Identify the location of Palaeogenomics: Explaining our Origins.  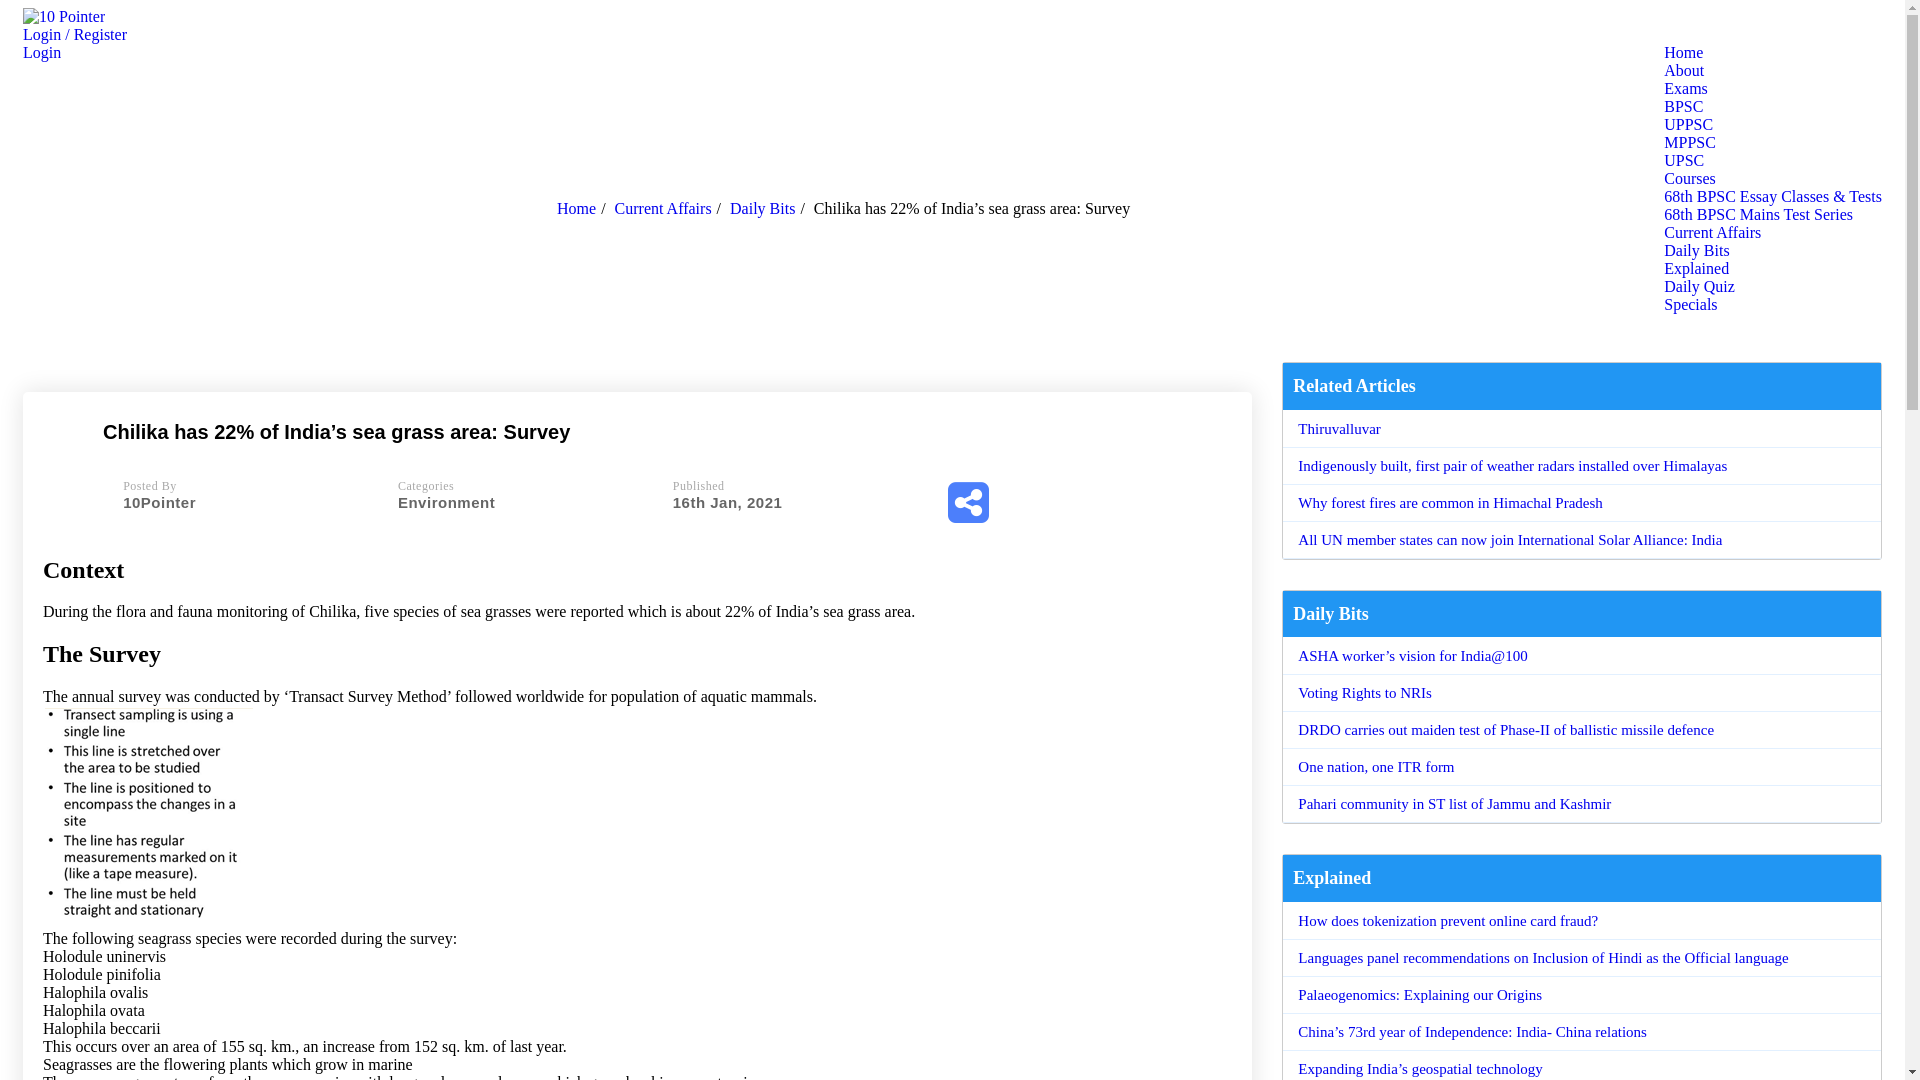
(1420, 995).